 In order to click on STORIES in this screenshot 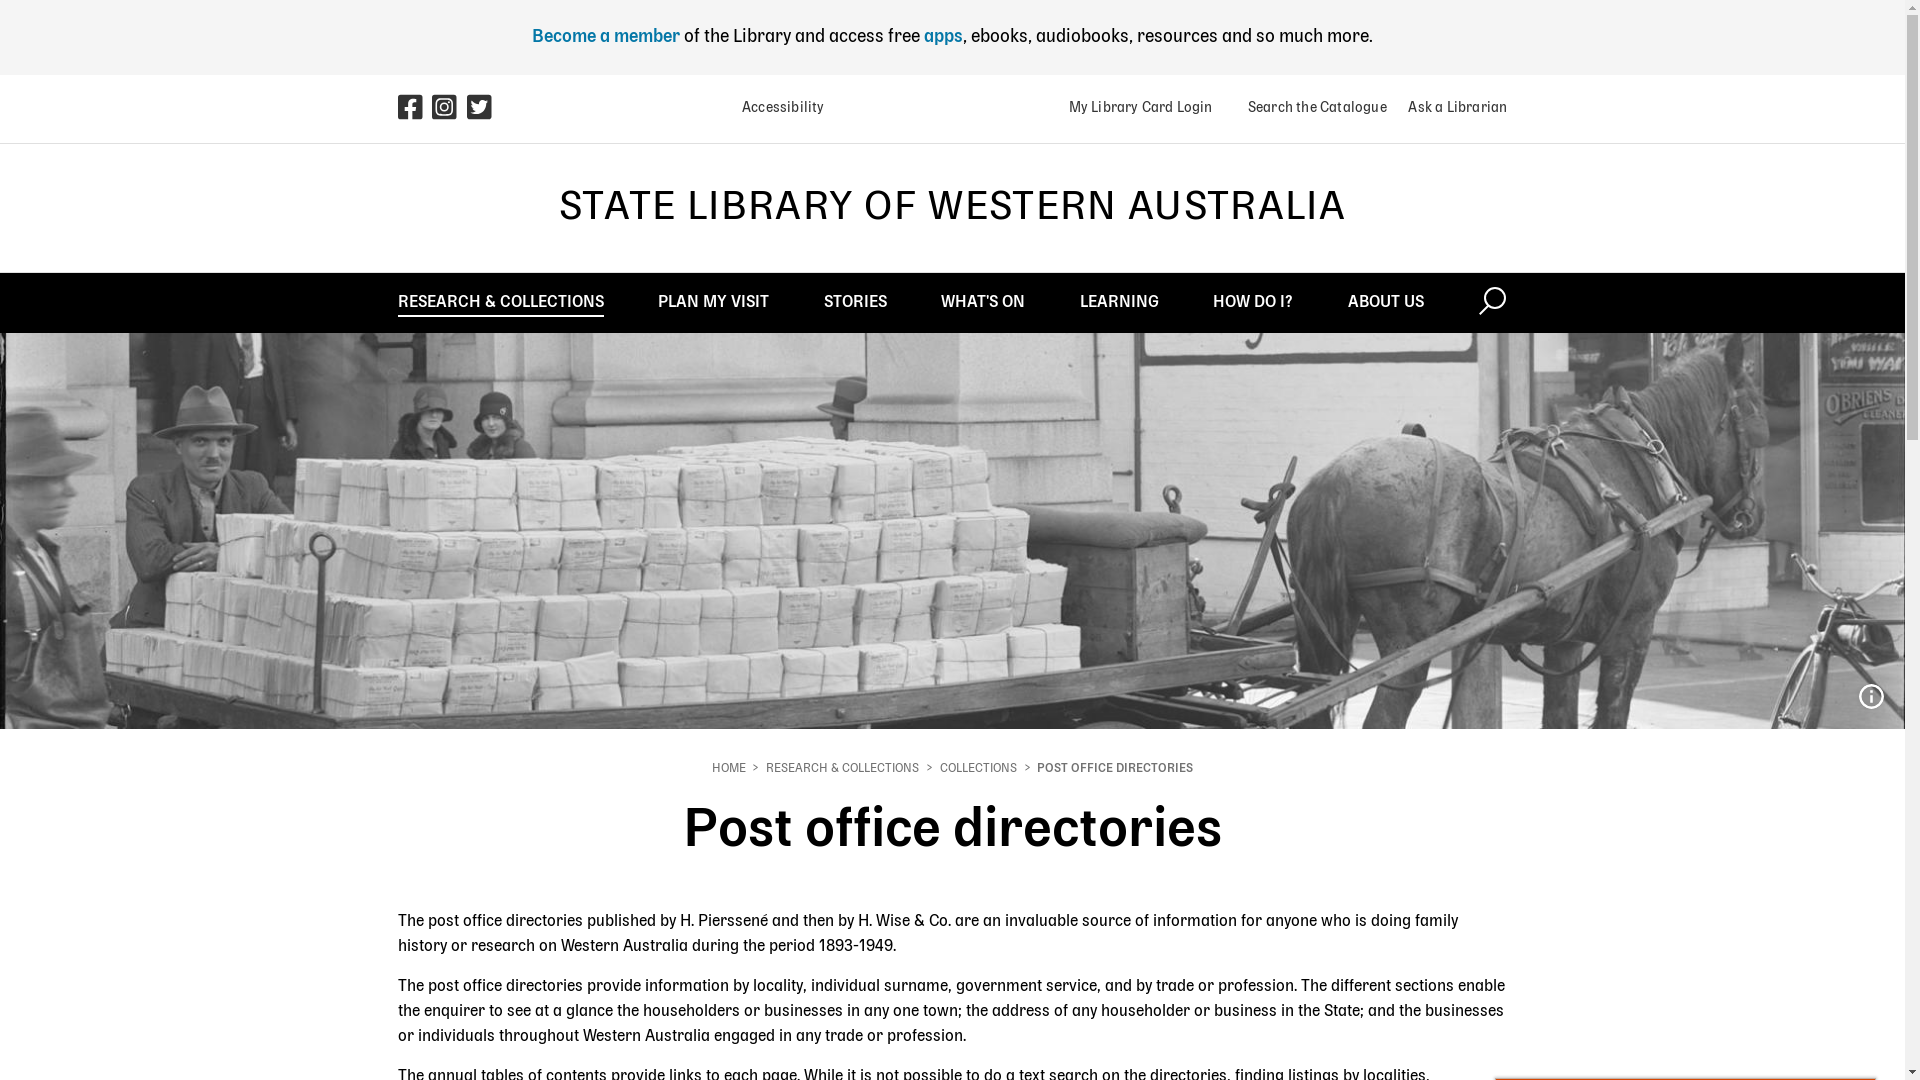, I will do `click(856, 302)`.